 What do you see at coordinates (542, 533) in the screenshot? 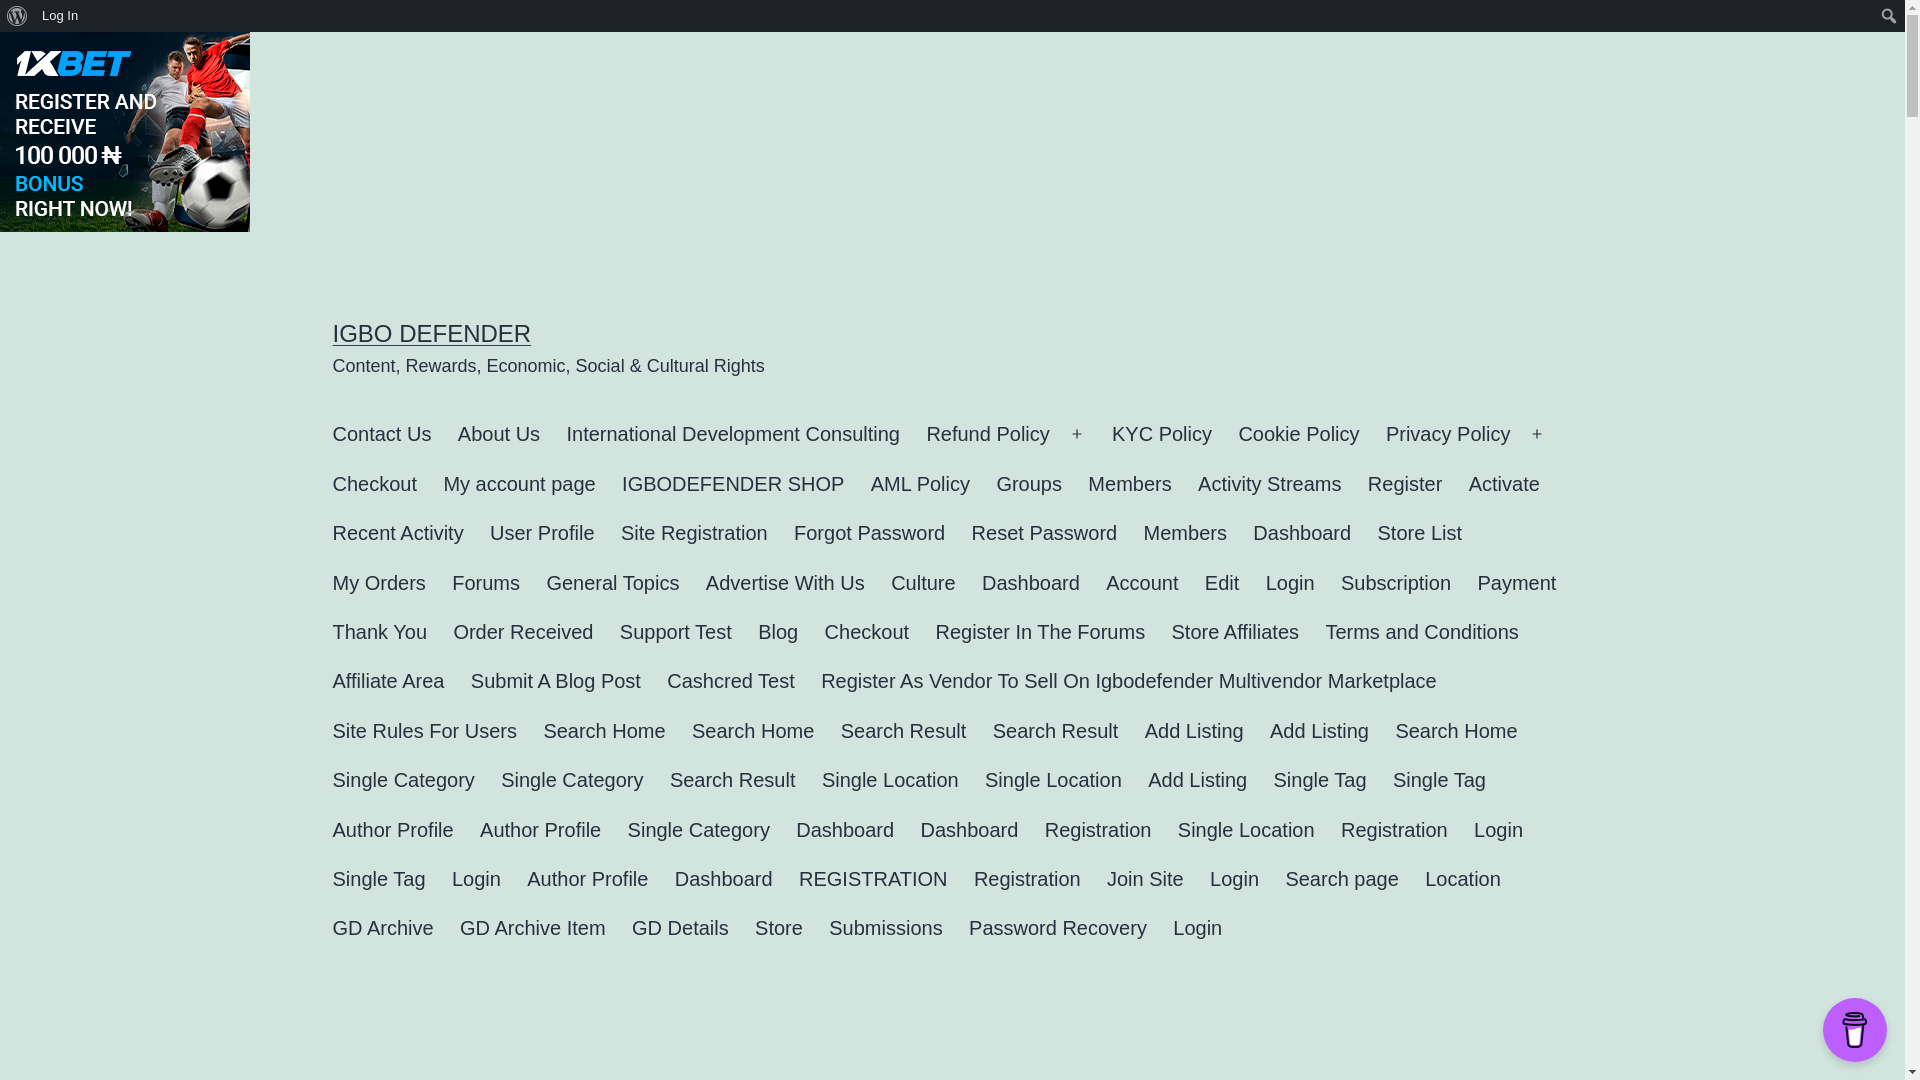
I see `User Profile` at bounding box center [542, 533].